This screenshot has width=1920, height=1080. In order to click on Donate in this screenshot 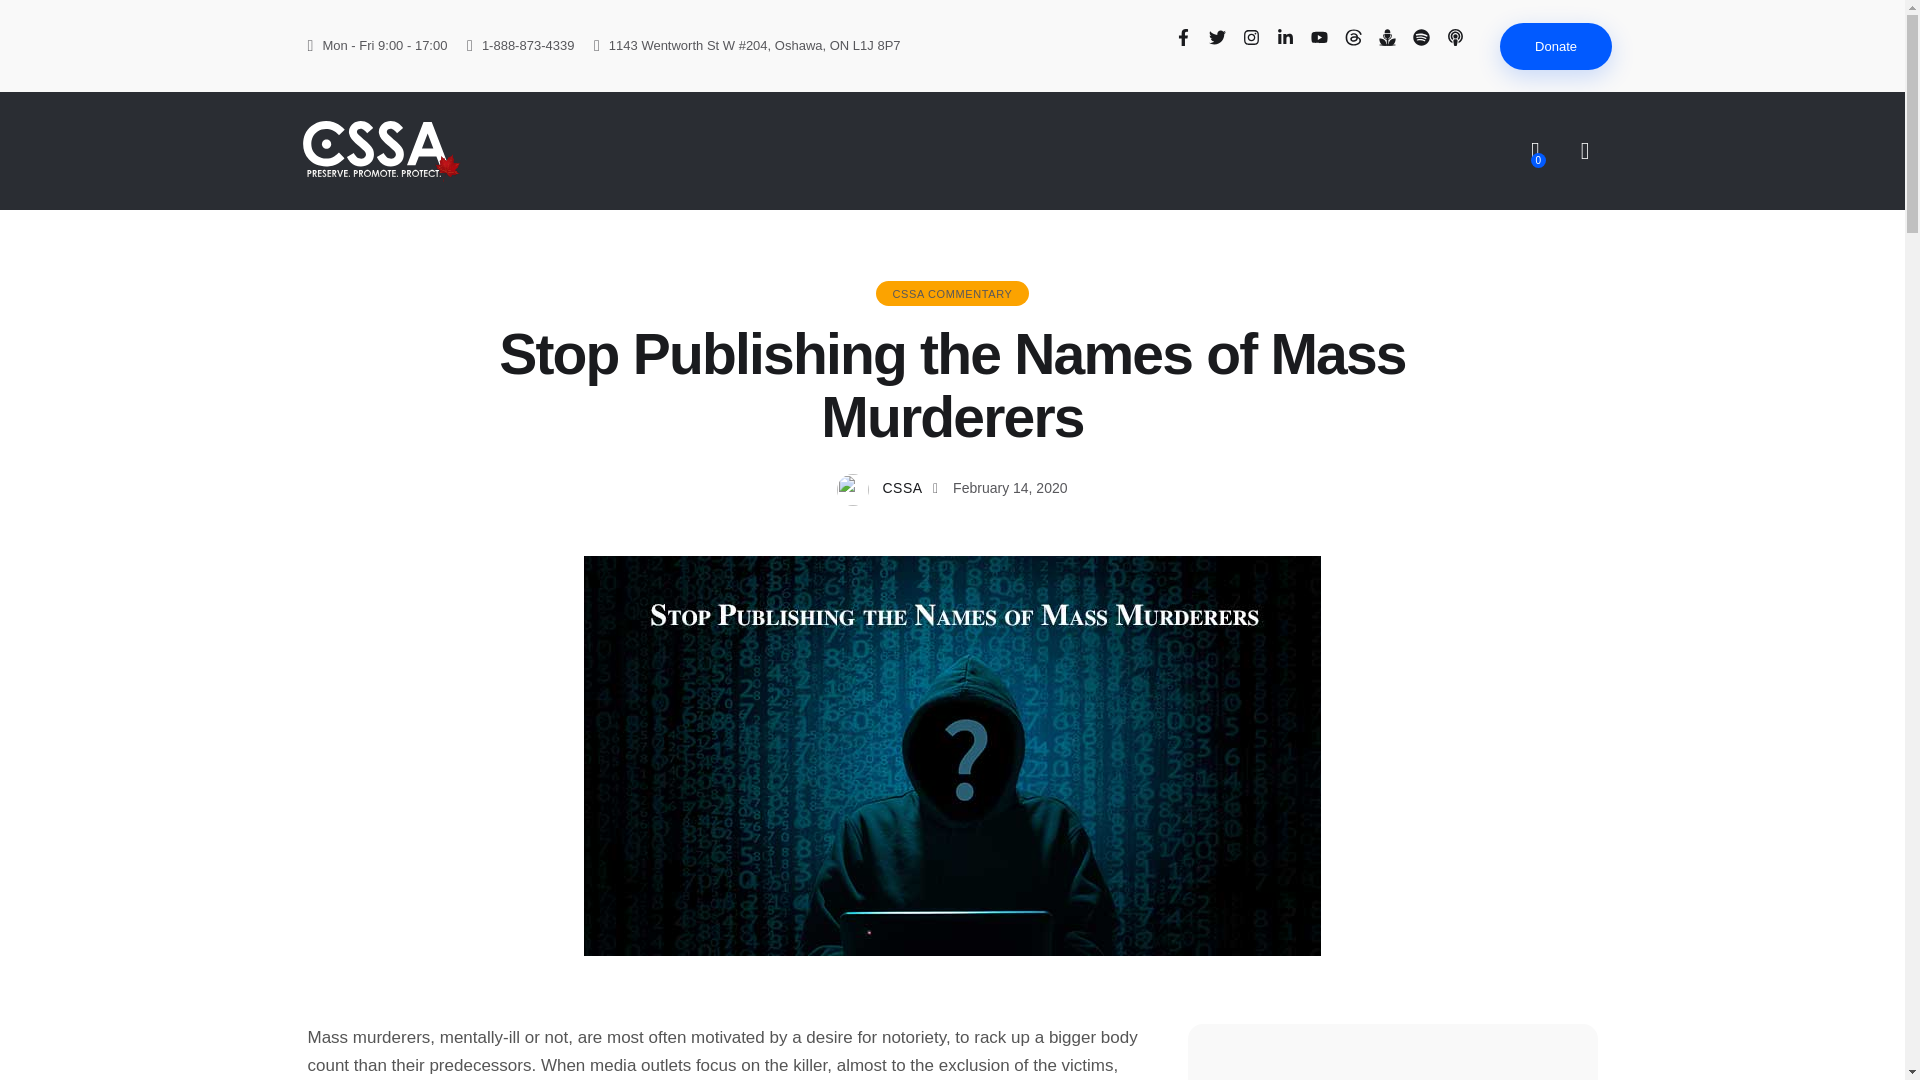, I will do `click(1556, 46)`.